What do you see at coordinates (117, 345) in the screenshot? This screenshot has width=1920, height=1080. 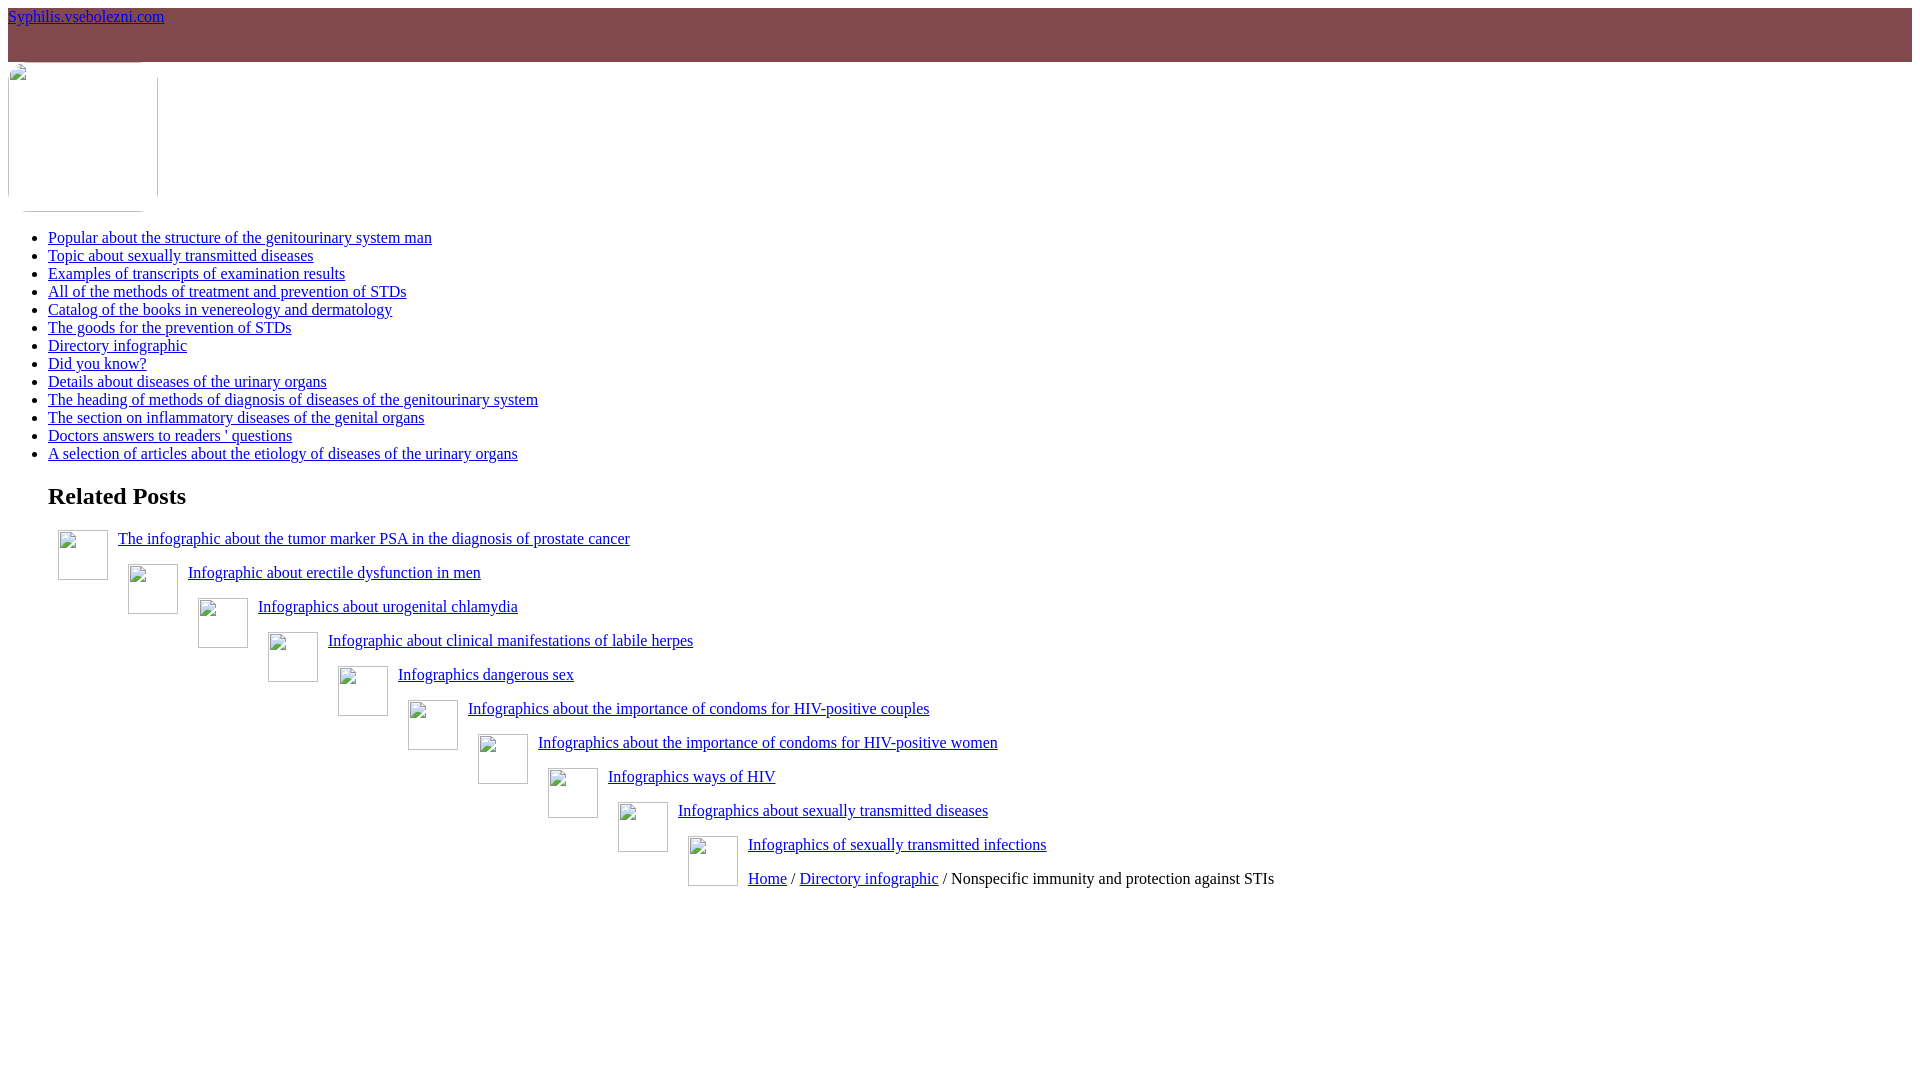 I see `Directory infographic` at bounding box center [117, 345].